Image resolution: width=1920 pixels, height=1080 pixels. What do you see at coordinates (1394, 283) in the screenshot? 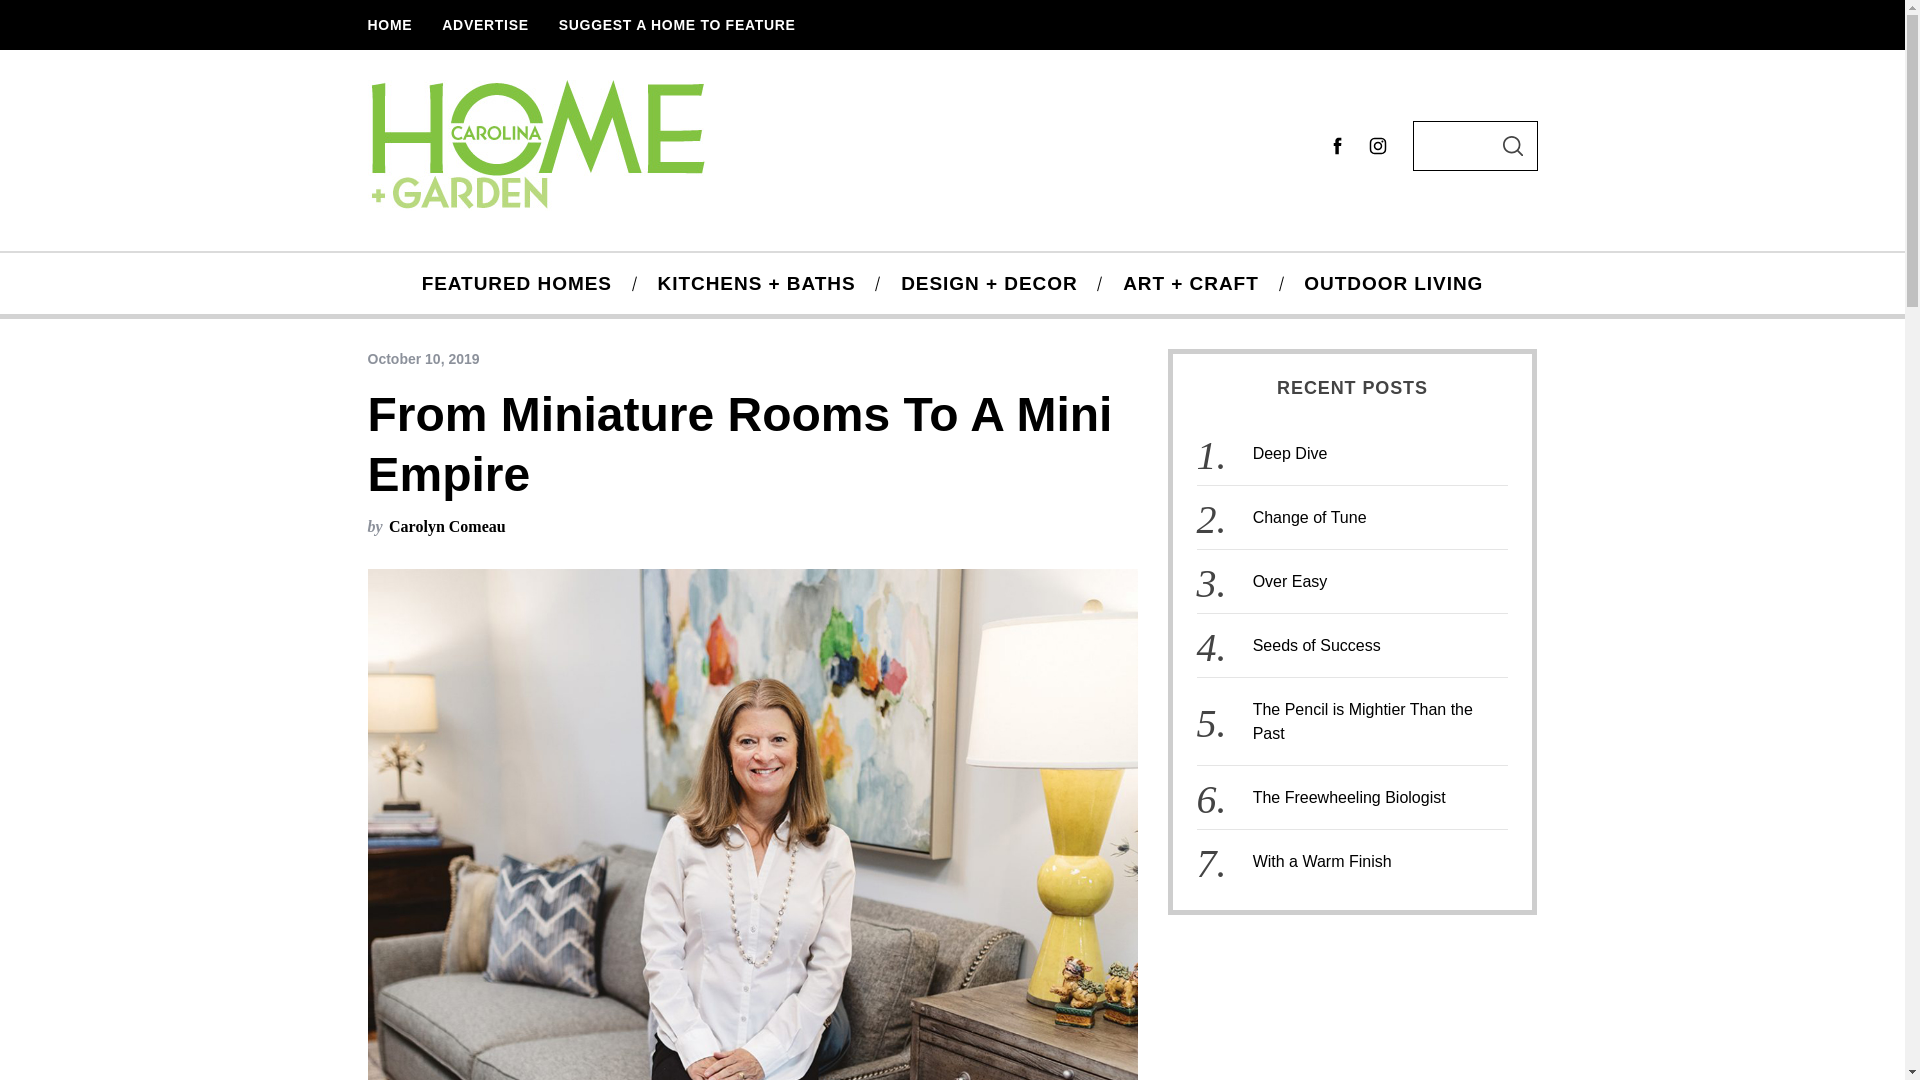
I see `OUTDOOR LIVING` at bounding box center [1394, 283].